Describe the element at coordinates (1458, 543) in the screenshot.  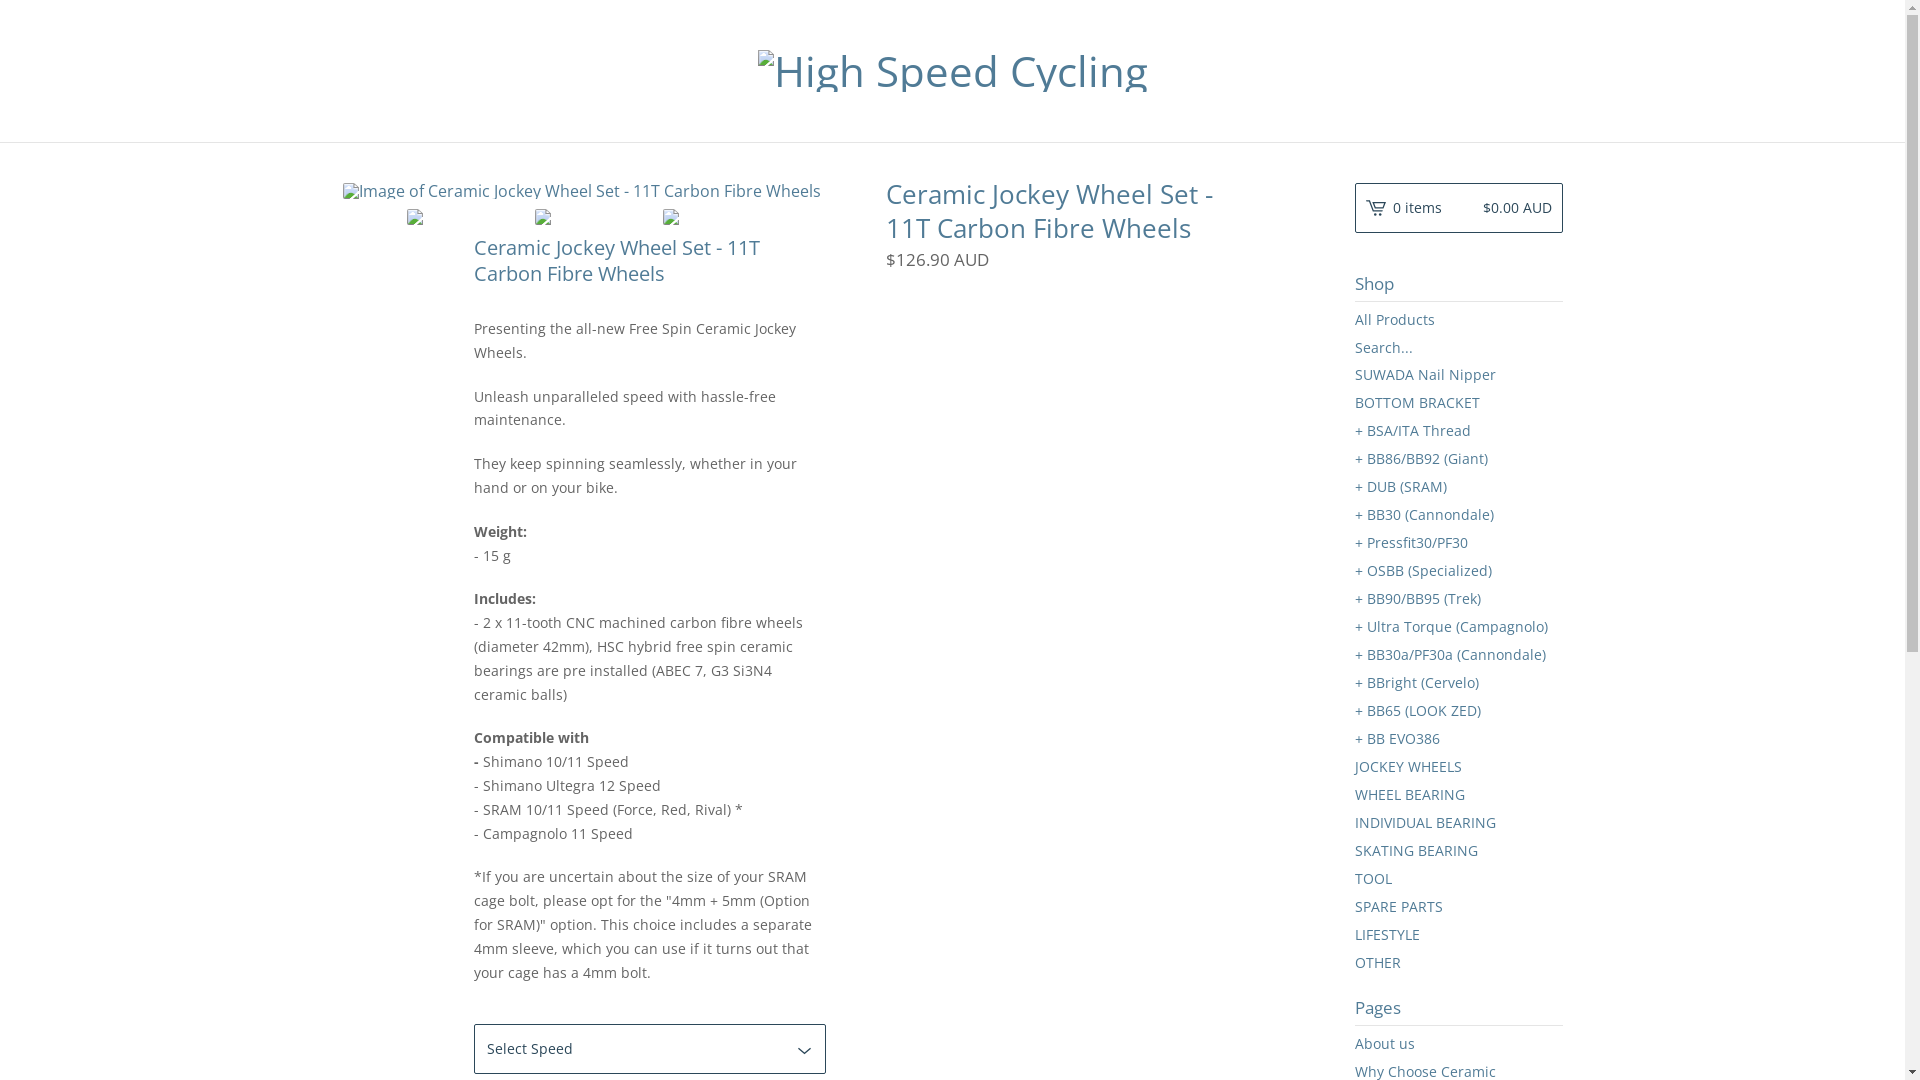
I see `+ Pressfit30/PF30` at that location.